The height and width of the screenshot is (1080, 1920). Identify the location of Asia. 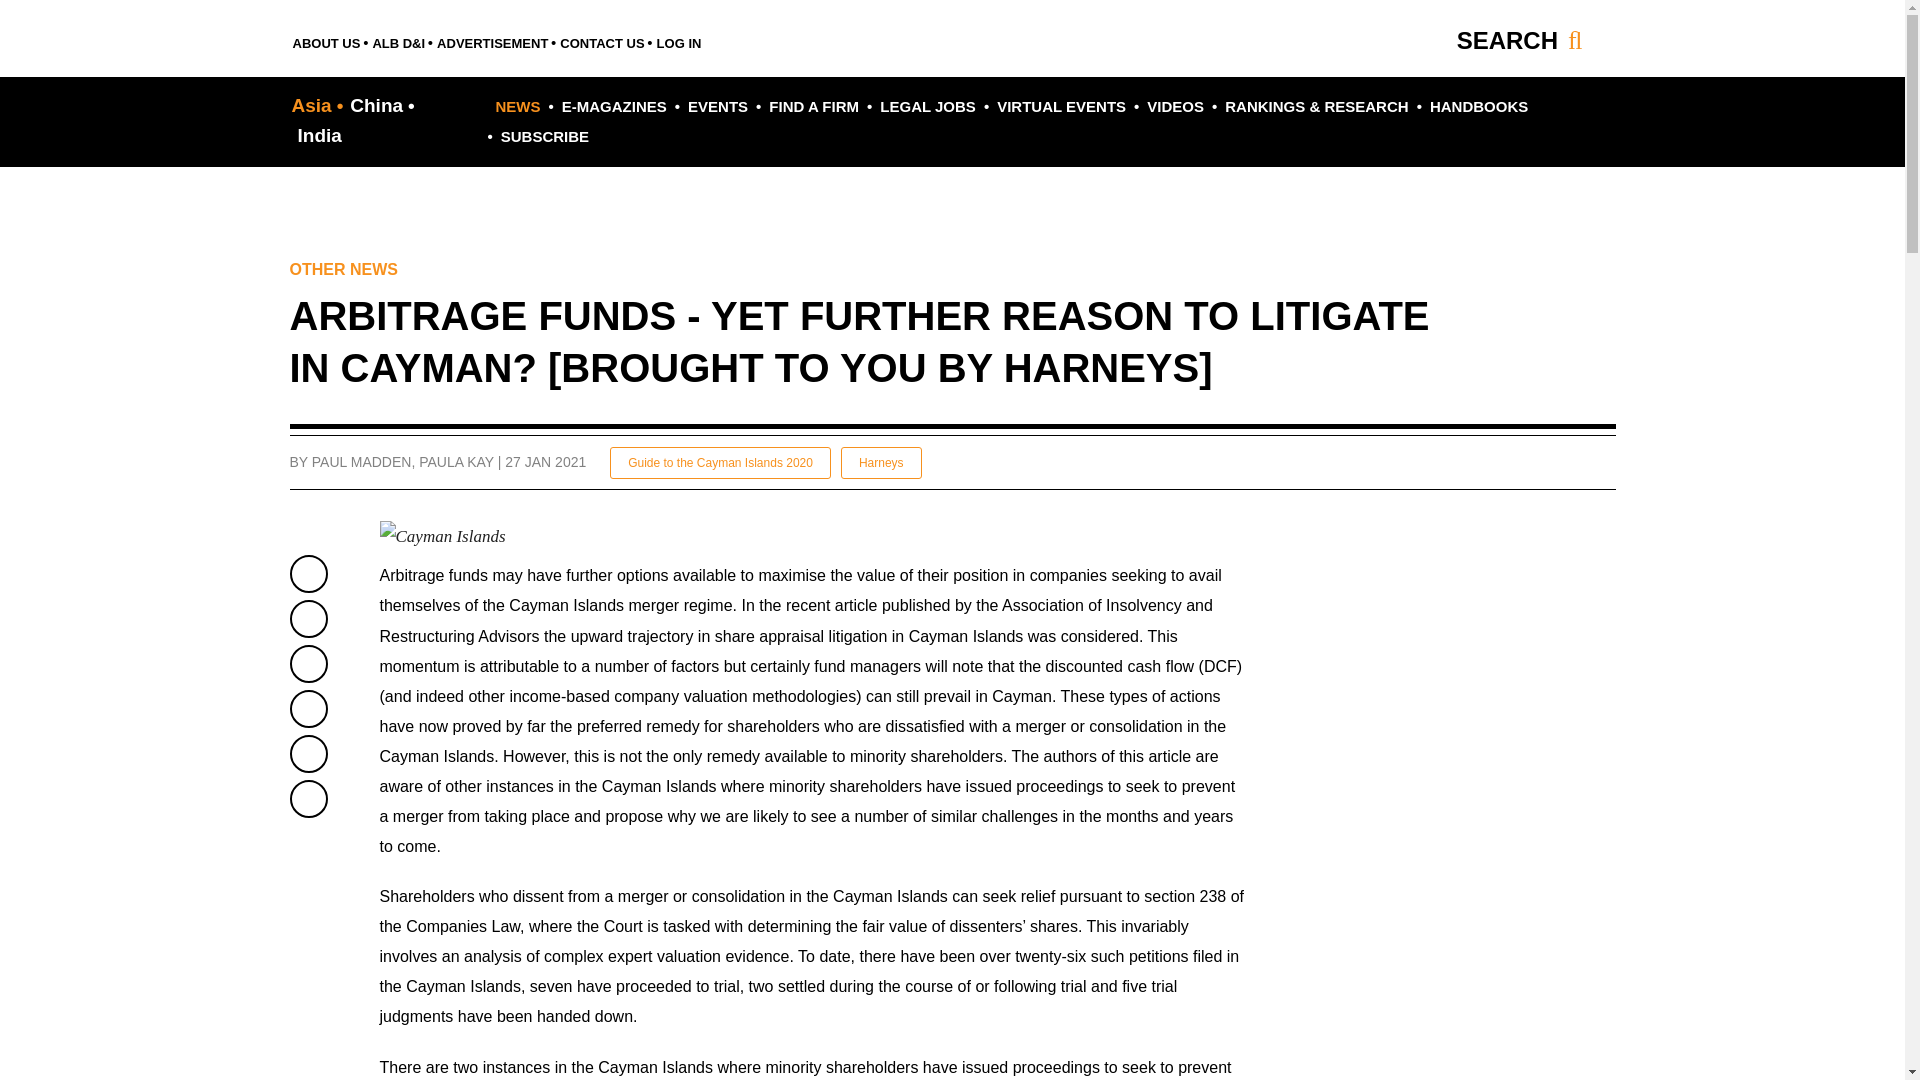
(318, 105).